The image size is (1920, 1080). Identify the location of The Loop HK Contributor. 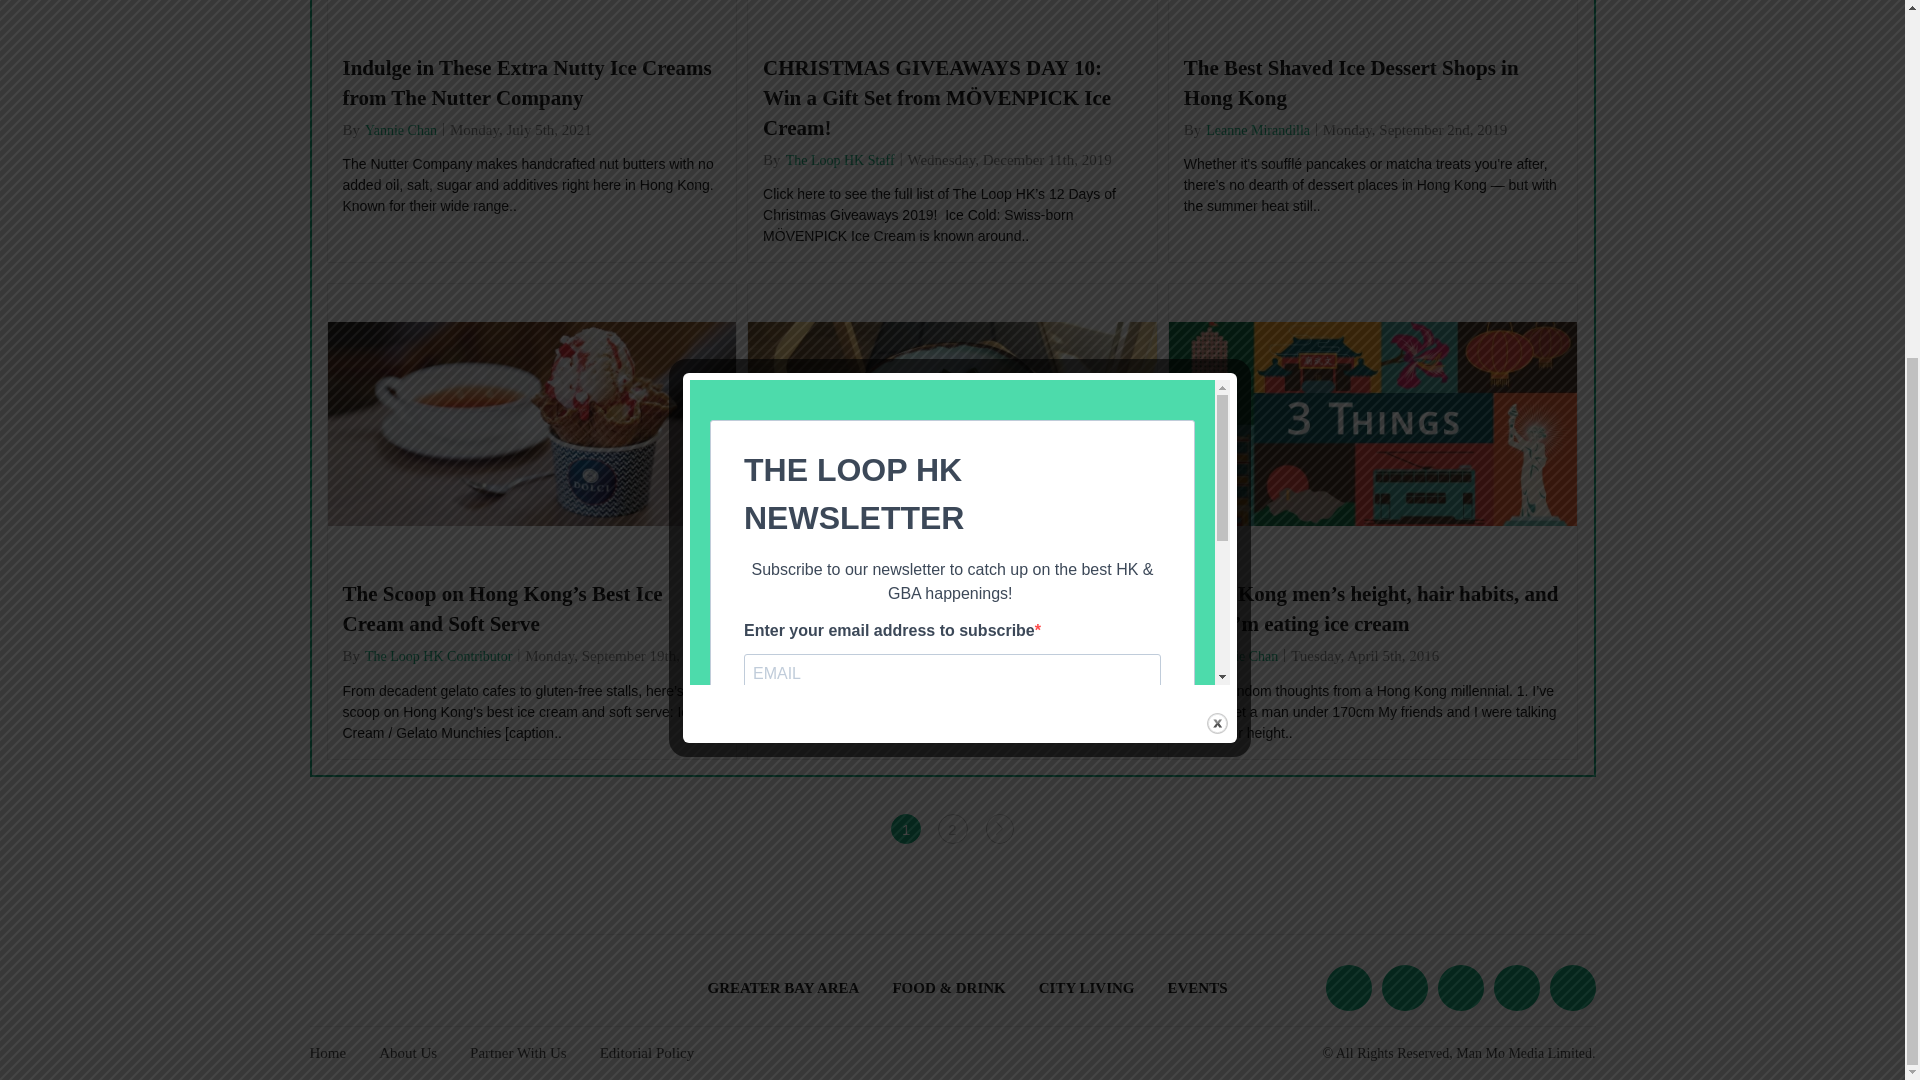
(438, 656).